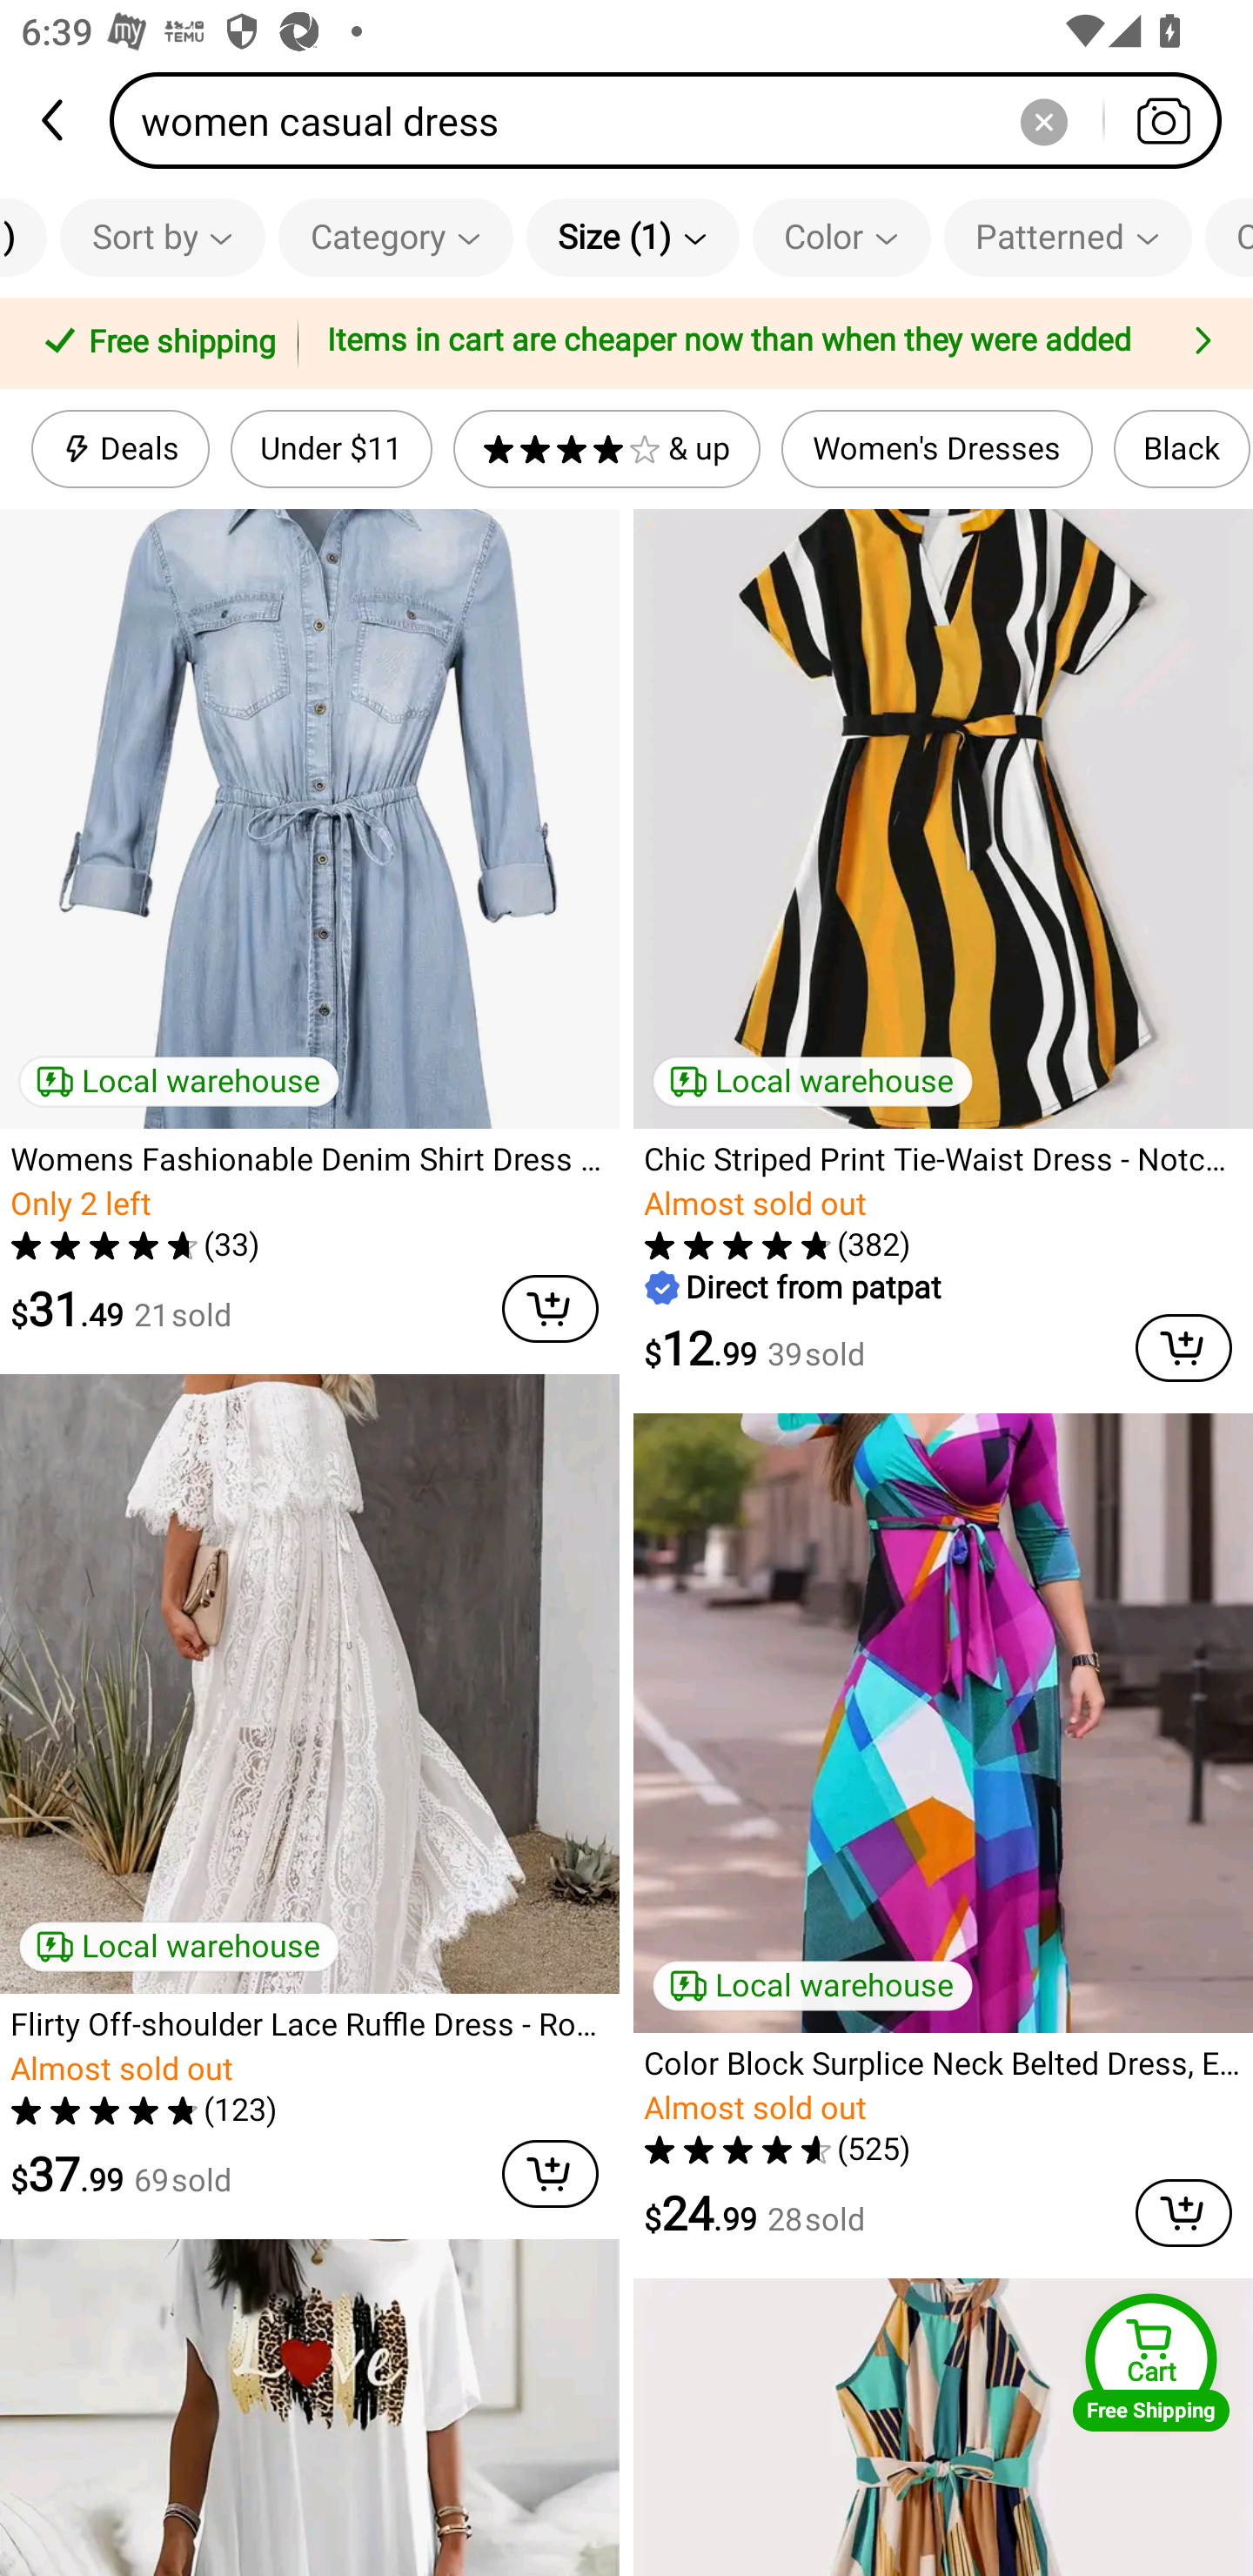 Image resolution: width=1253 pixels, height=2576 pixels. What do you see at coordinates (936, 449) in the screenshot?
I see `Women's Dresses` at bounding box center [936, 449].